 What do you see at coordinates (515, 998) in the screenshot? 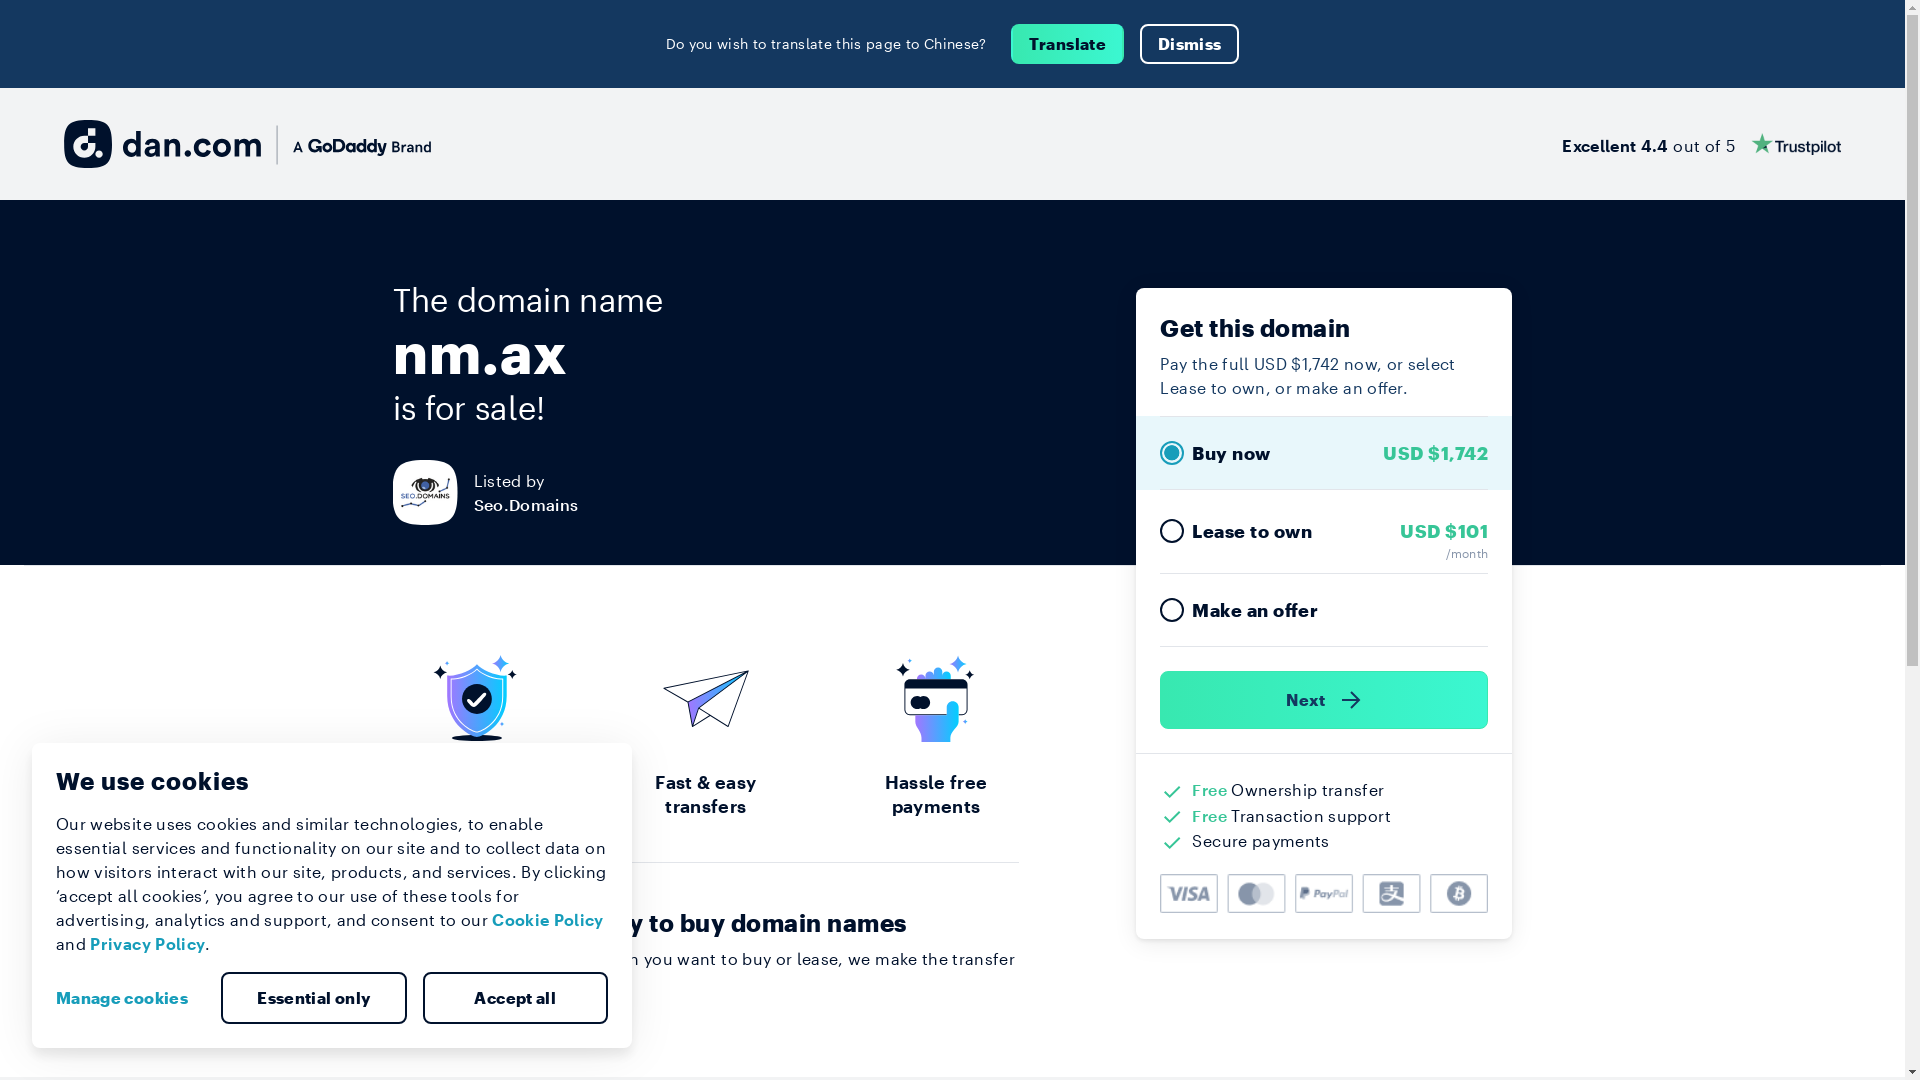
I see `Accept all` at bounding box center [515, 998].